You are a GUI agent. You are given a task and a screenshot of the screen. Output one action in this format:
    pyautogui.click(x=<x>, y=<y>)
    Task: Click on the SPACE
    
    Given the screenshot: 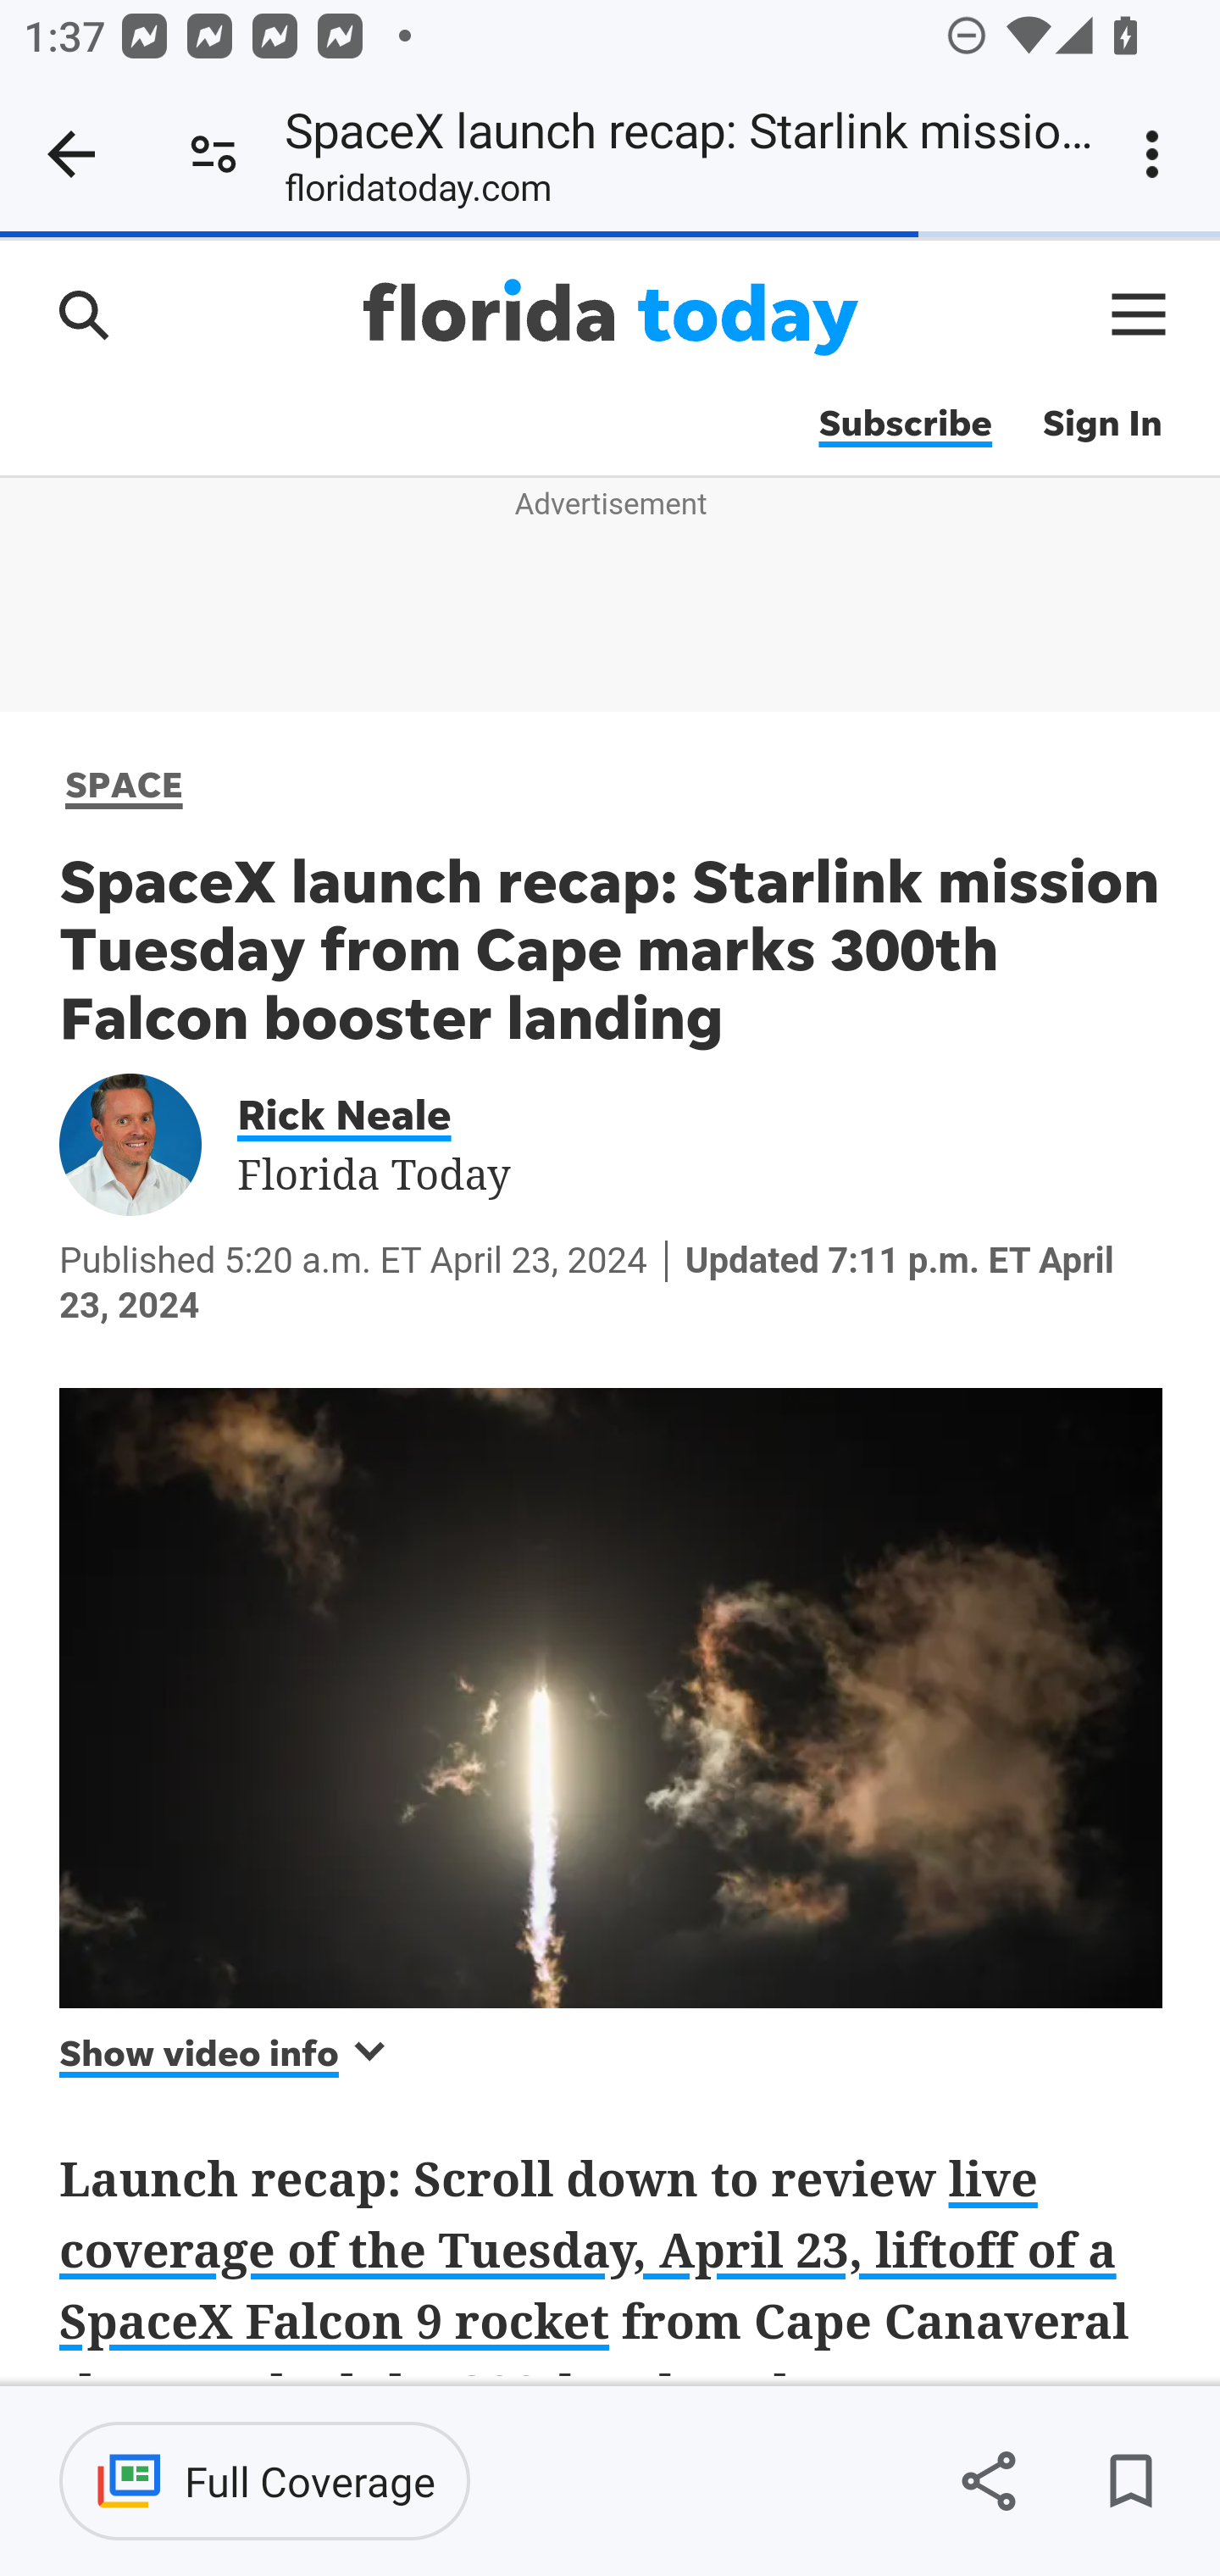 What is the action you would take?
    pyautogui.click(x=125, y=783)
    